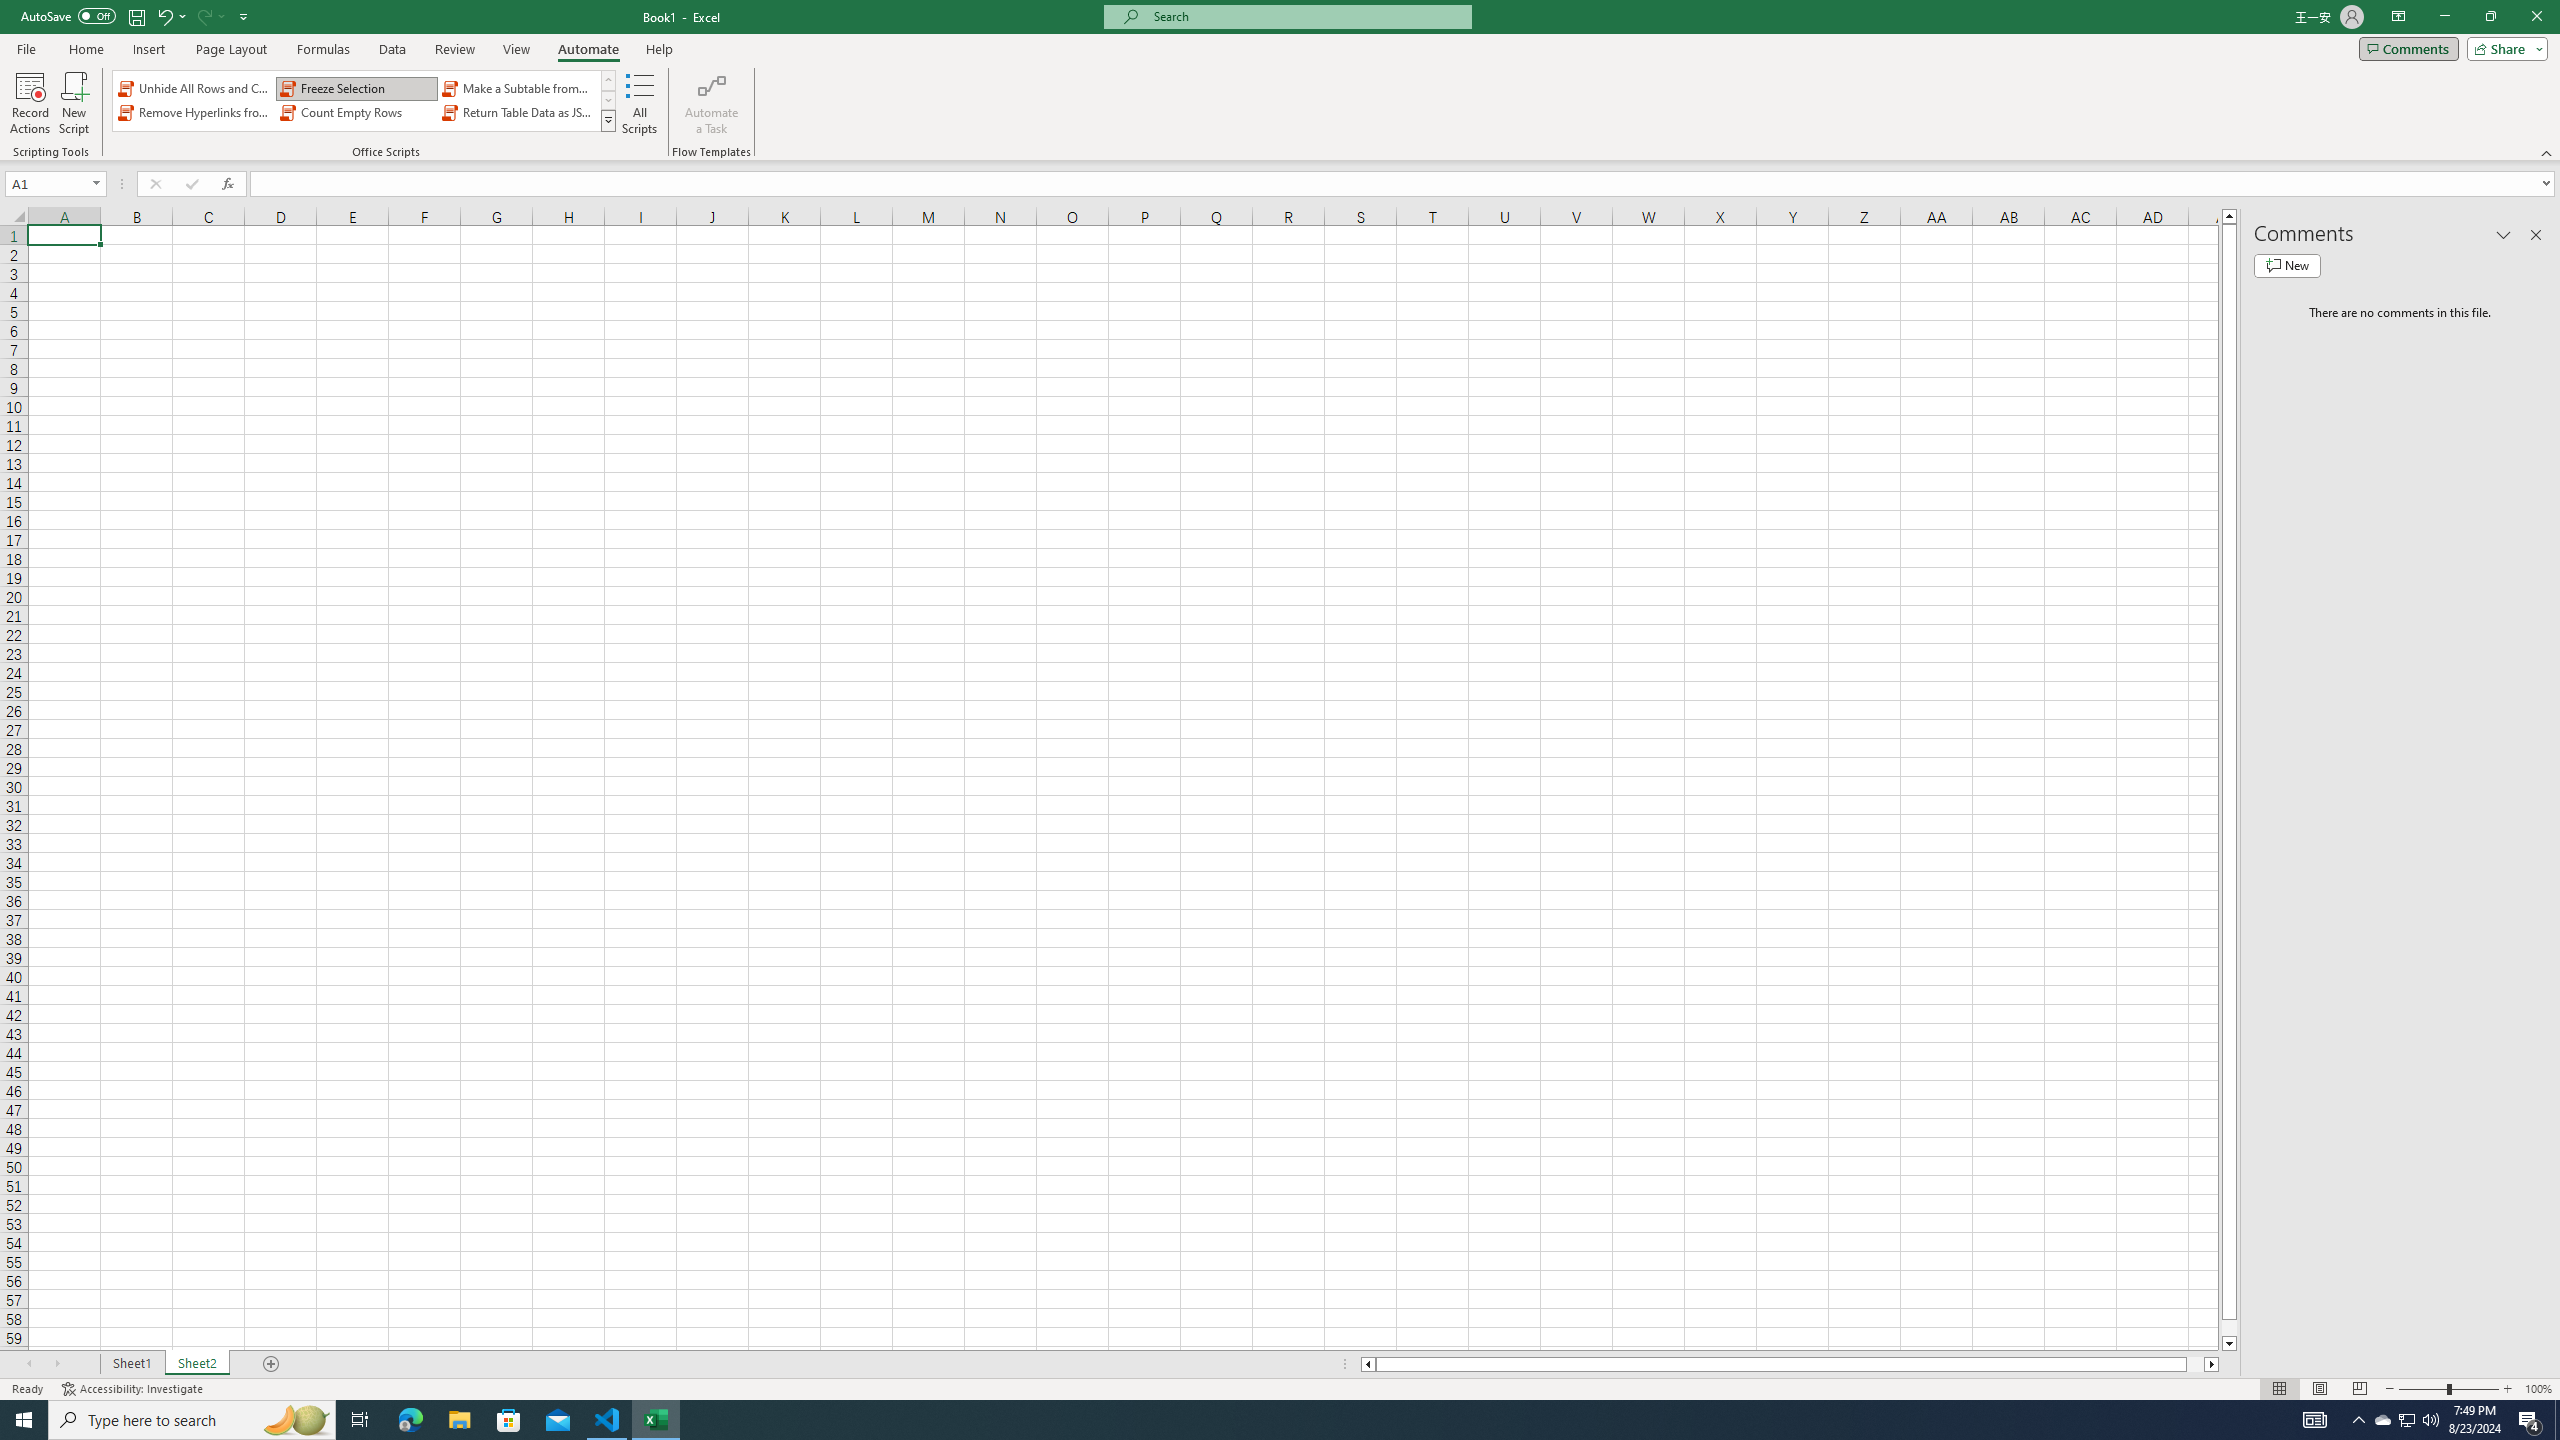 The image size is (2560, 1440). What do you see at coordinates (2286, 265) in the screenshot?
I see `New comment` at bounding box center [2286, 265].